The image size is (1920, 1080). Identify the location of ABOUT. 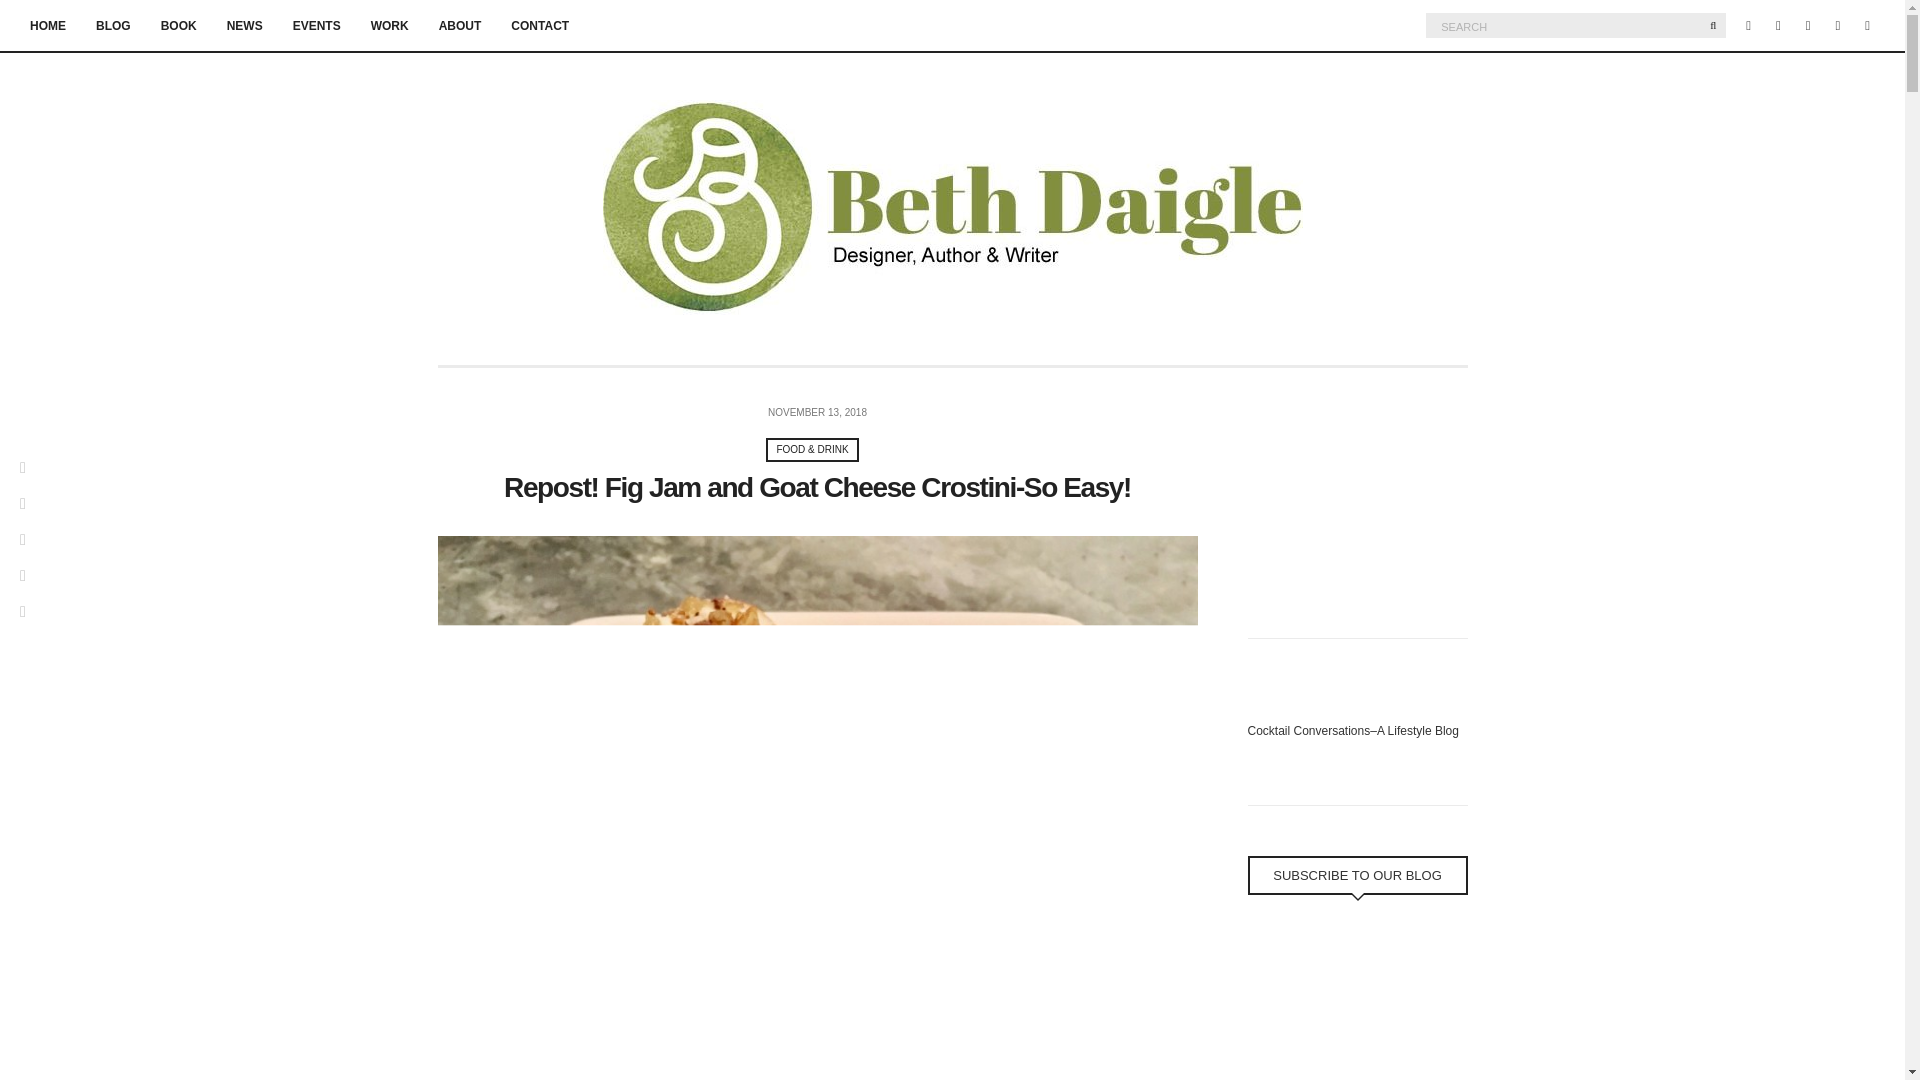
(460, 26).